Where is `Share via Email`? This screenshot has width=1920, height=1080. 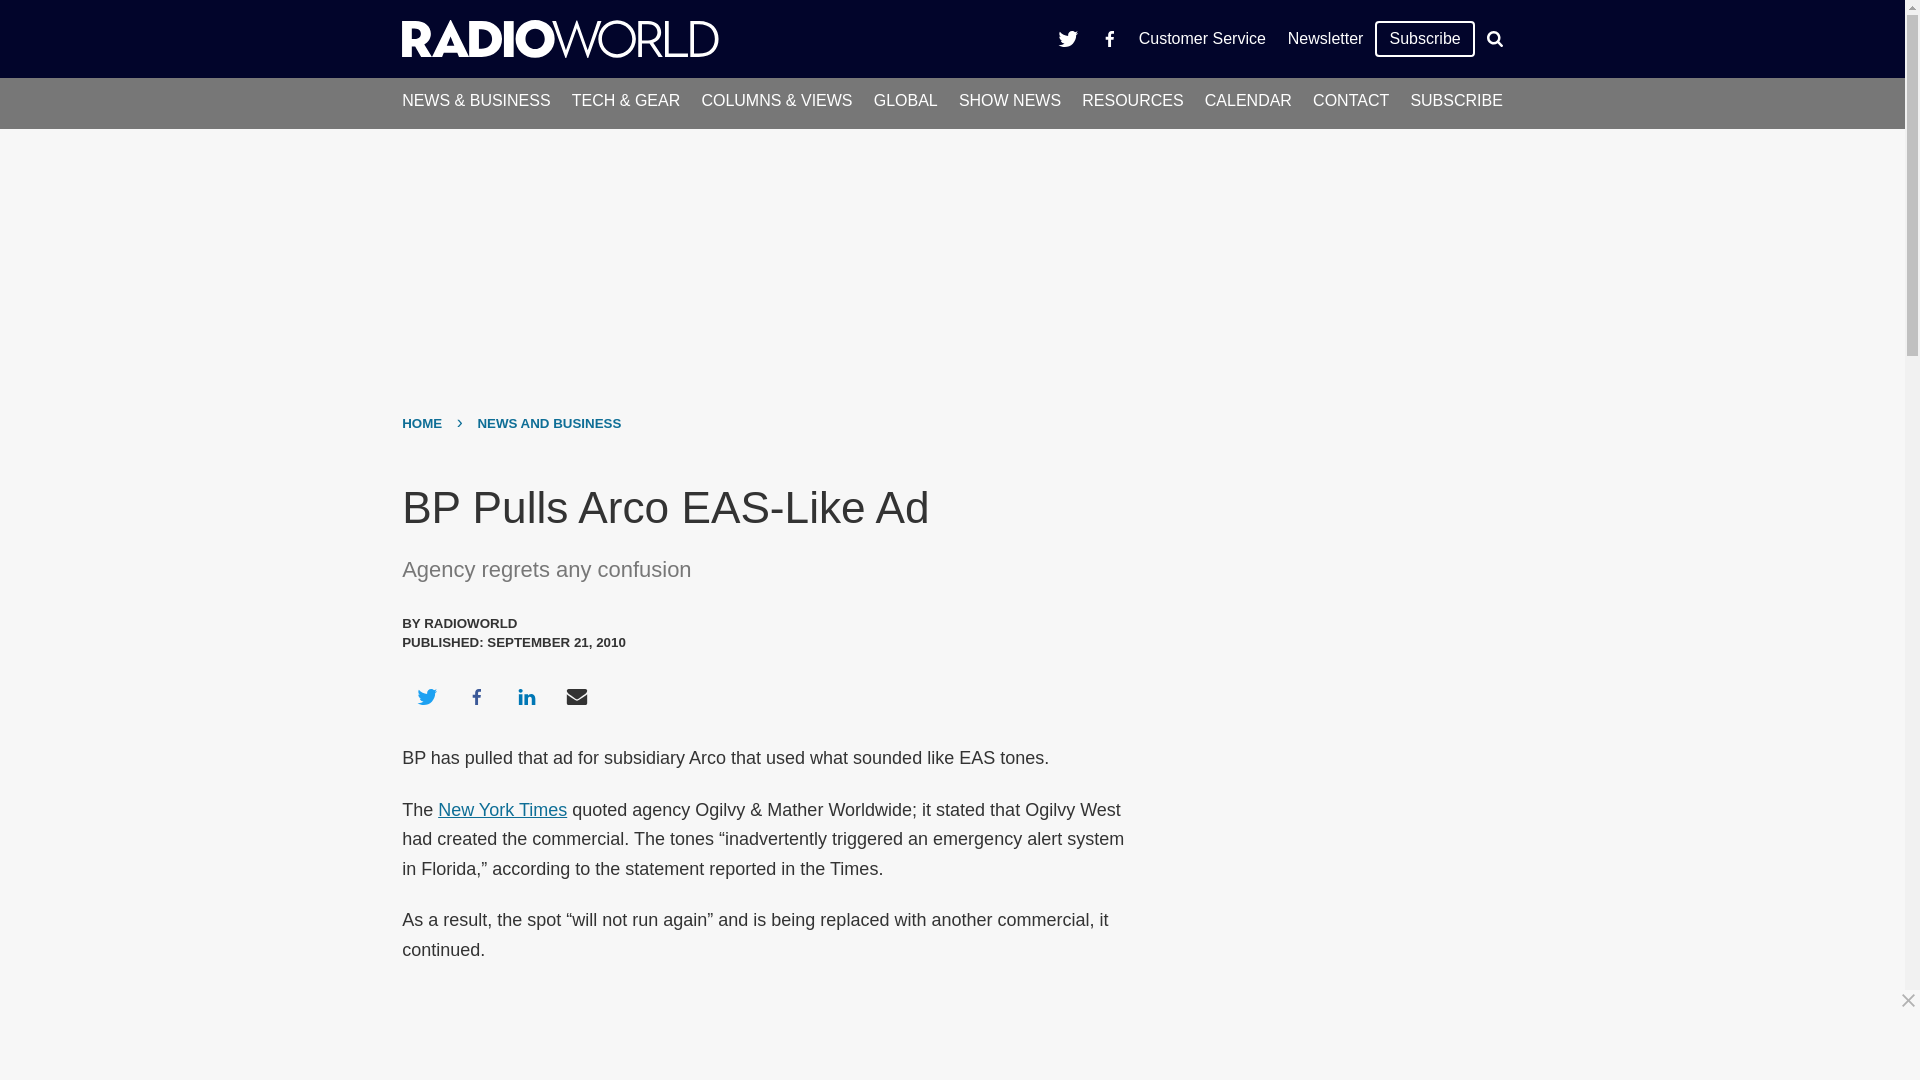 Share via Email is located at coordinates (577, 696).